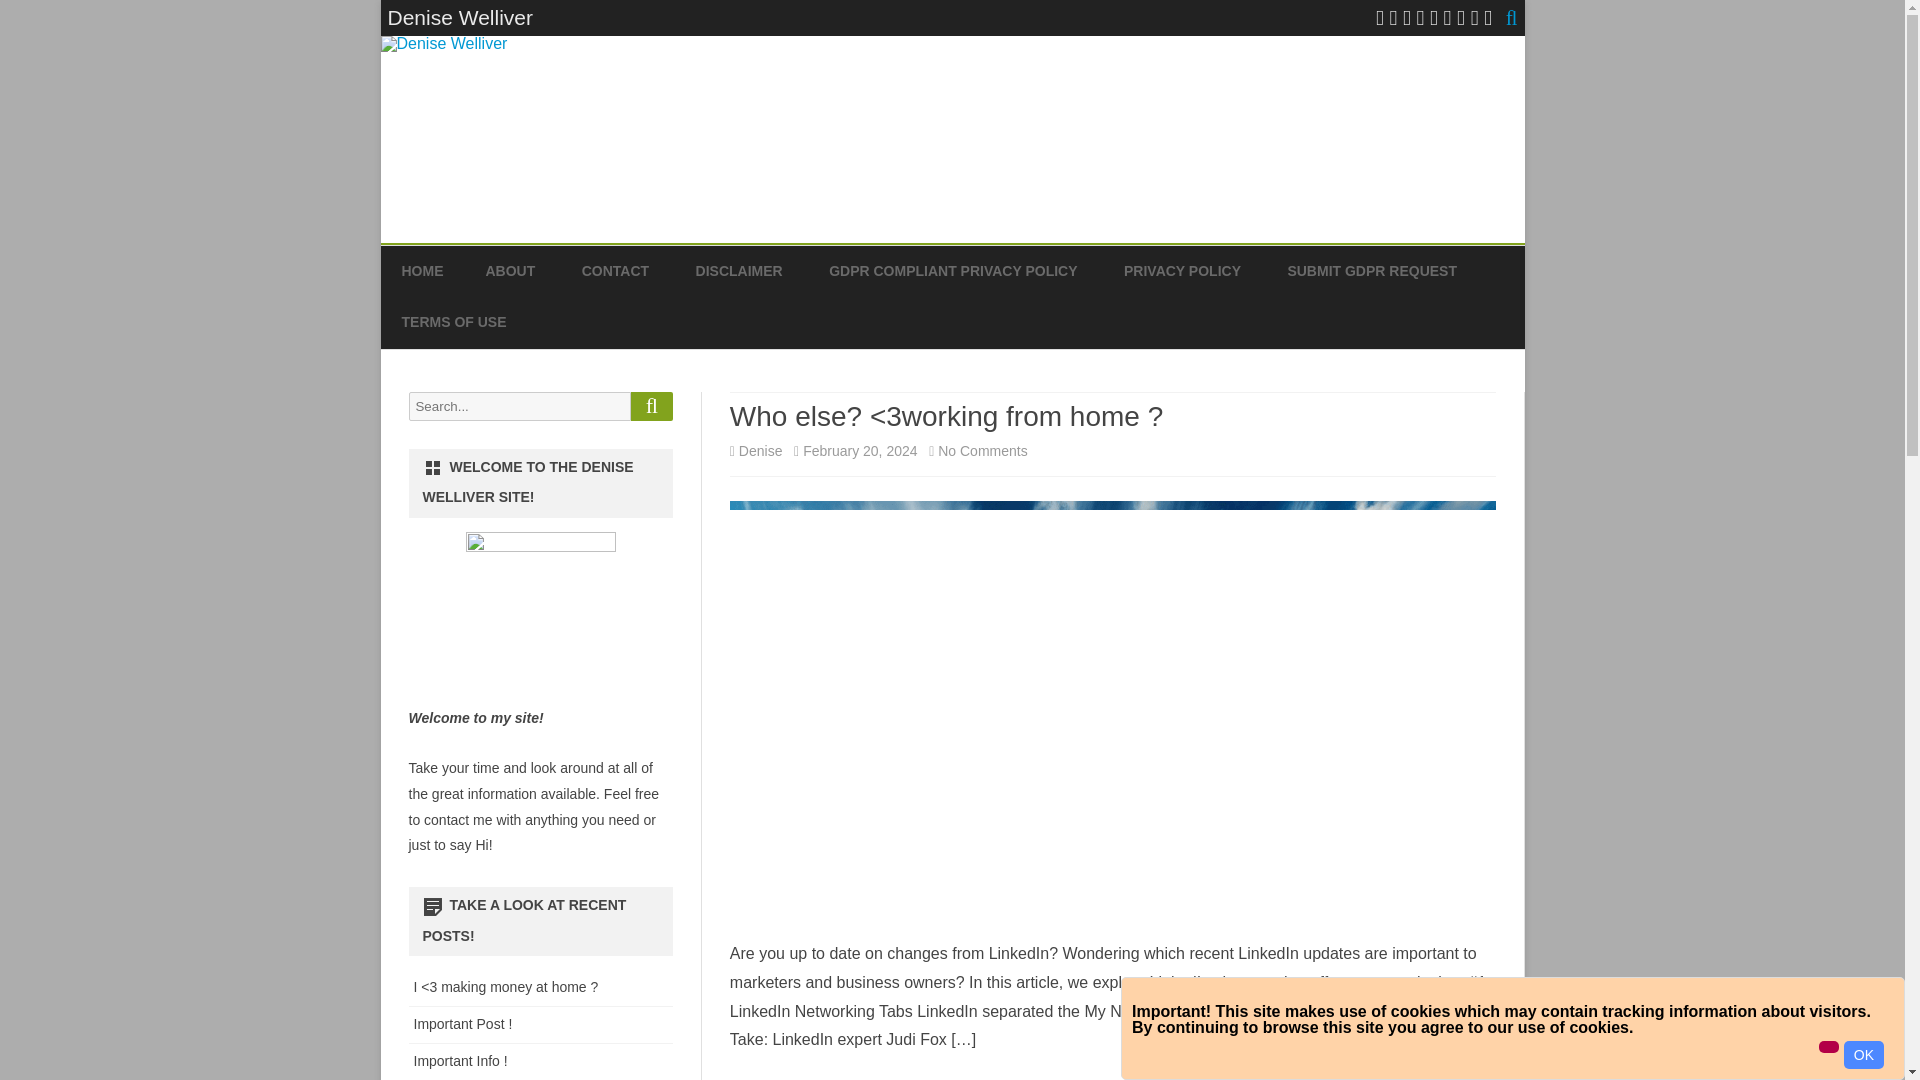  I want to click on Denise, so click(761, 450).